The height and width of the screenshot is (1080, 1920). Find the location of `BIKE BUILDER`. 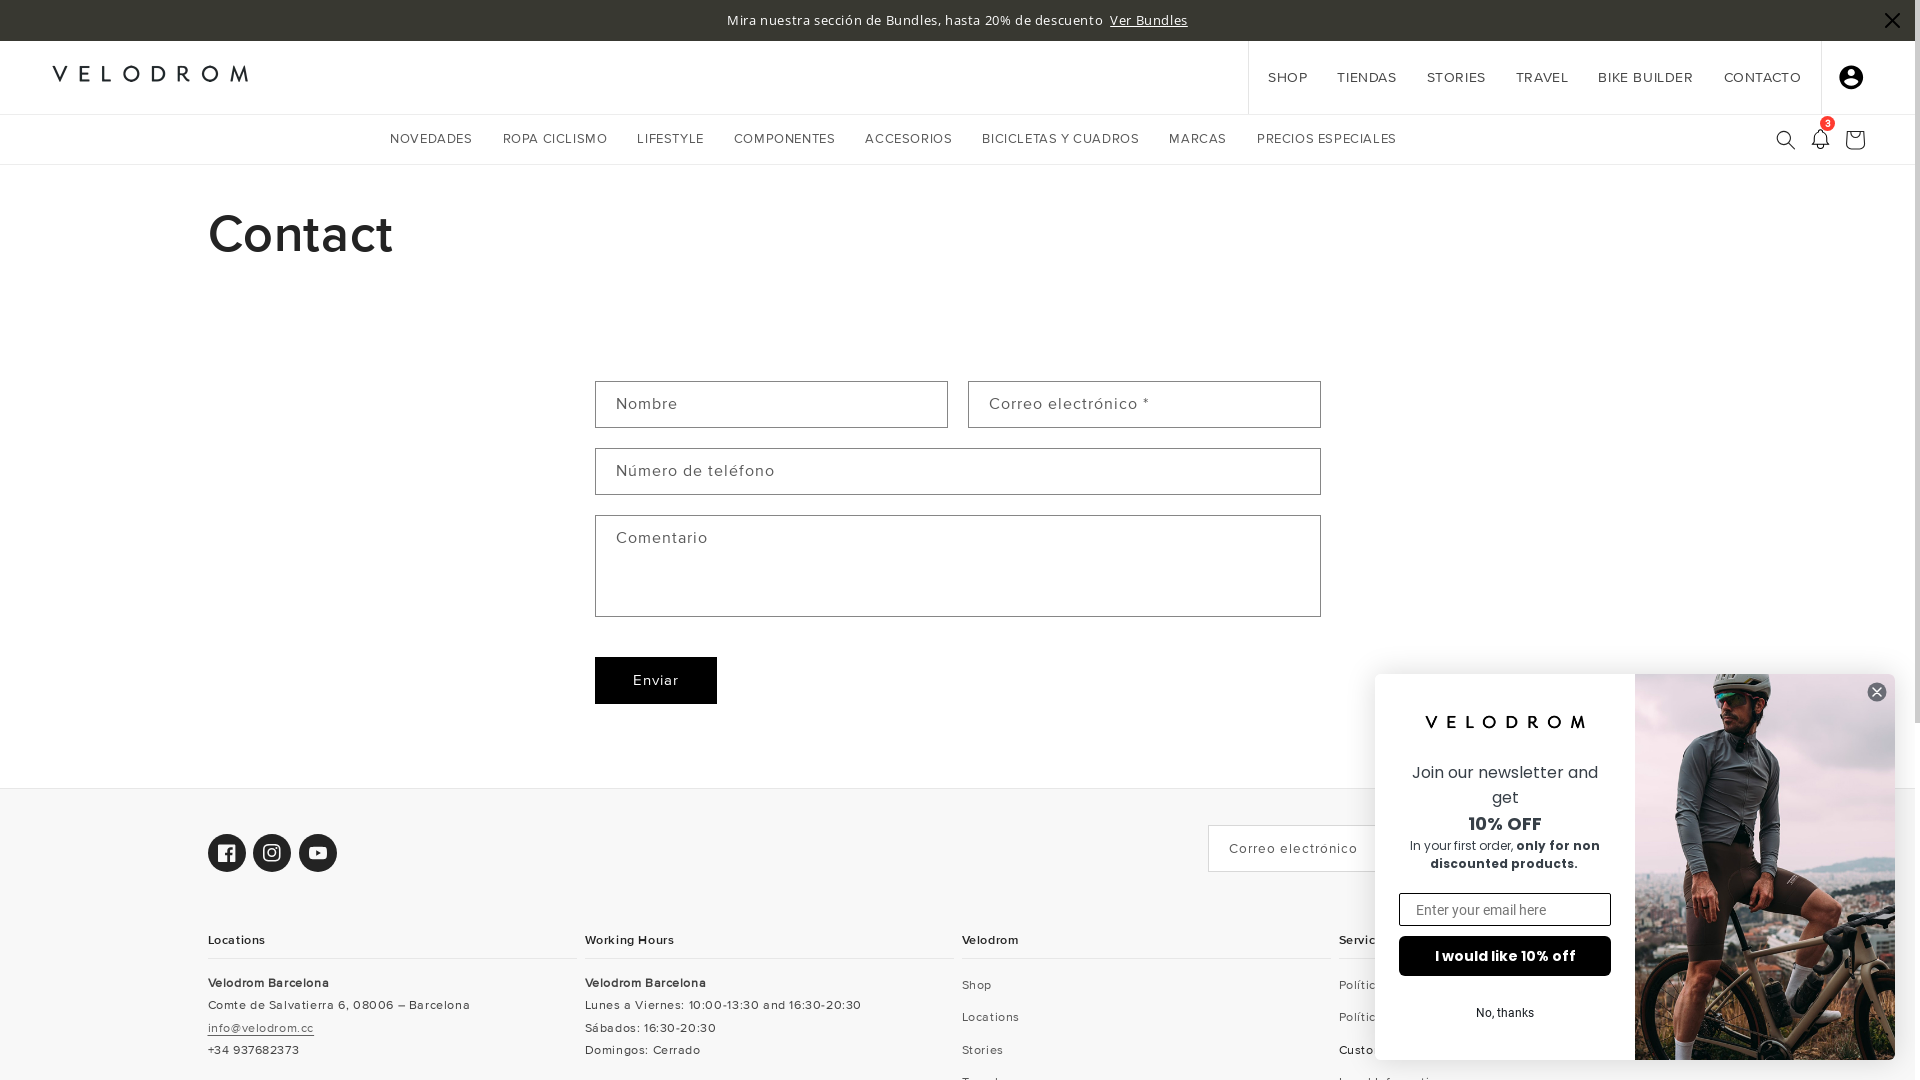

BIKE BUILDER is located at coordinates (1636, 78).